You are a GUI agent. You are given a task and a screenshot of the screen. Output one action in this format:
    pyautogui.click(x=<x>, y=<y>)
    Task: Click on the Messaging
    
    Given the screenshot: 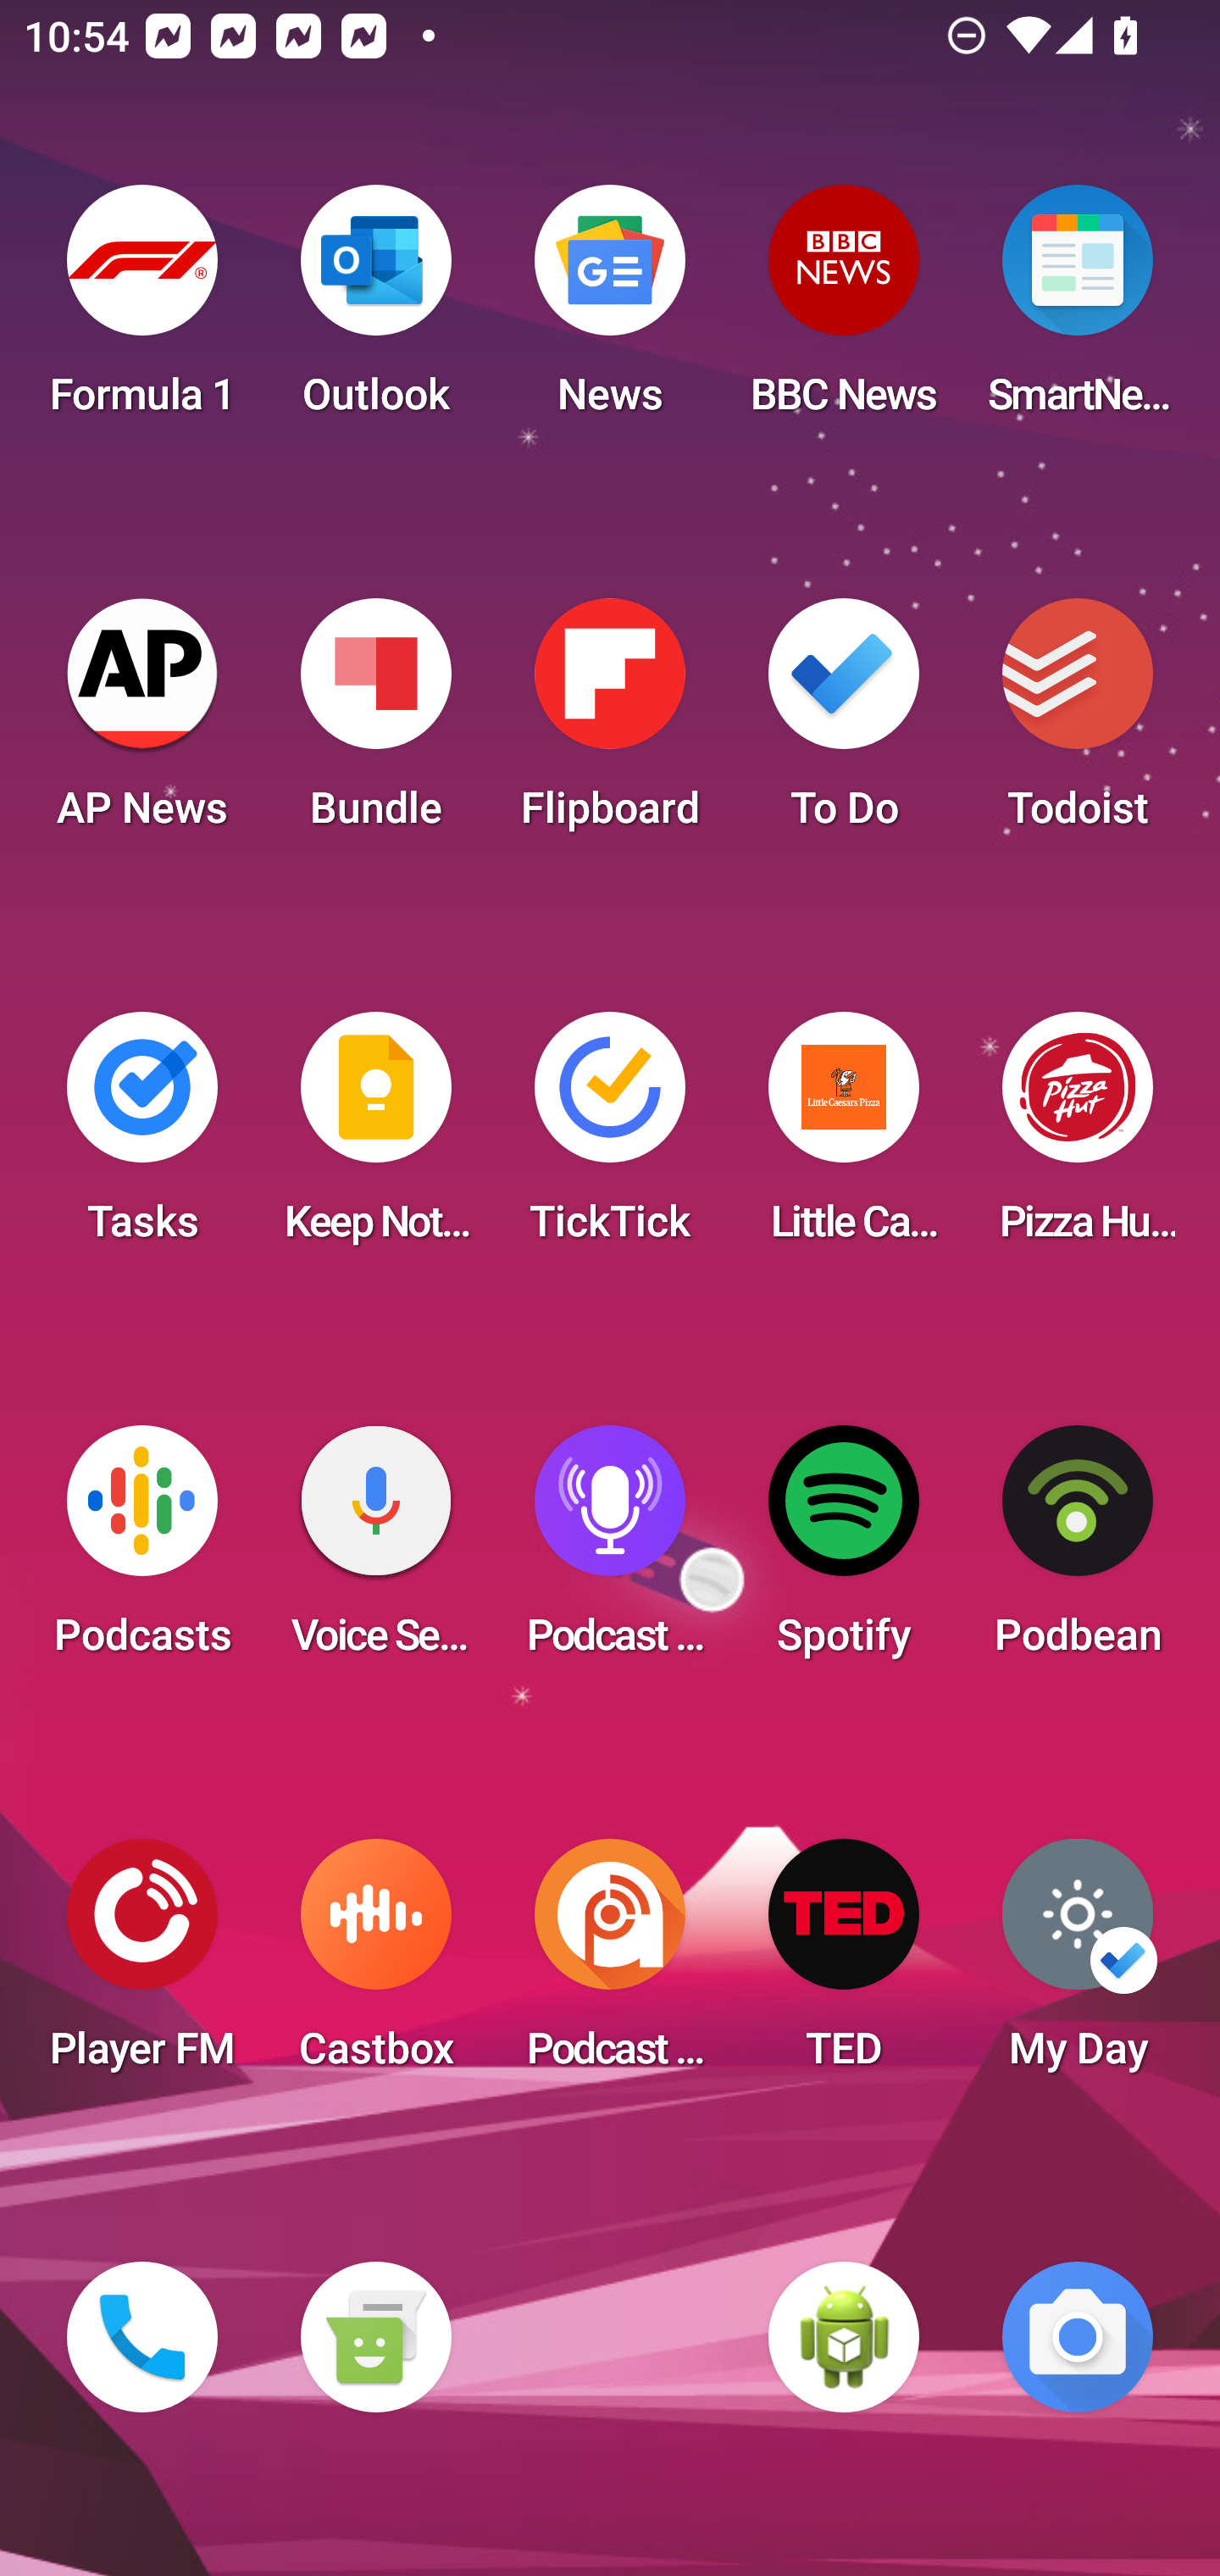 What is the action you would take?
    pyautogui.click(x=375, y=2337)
    